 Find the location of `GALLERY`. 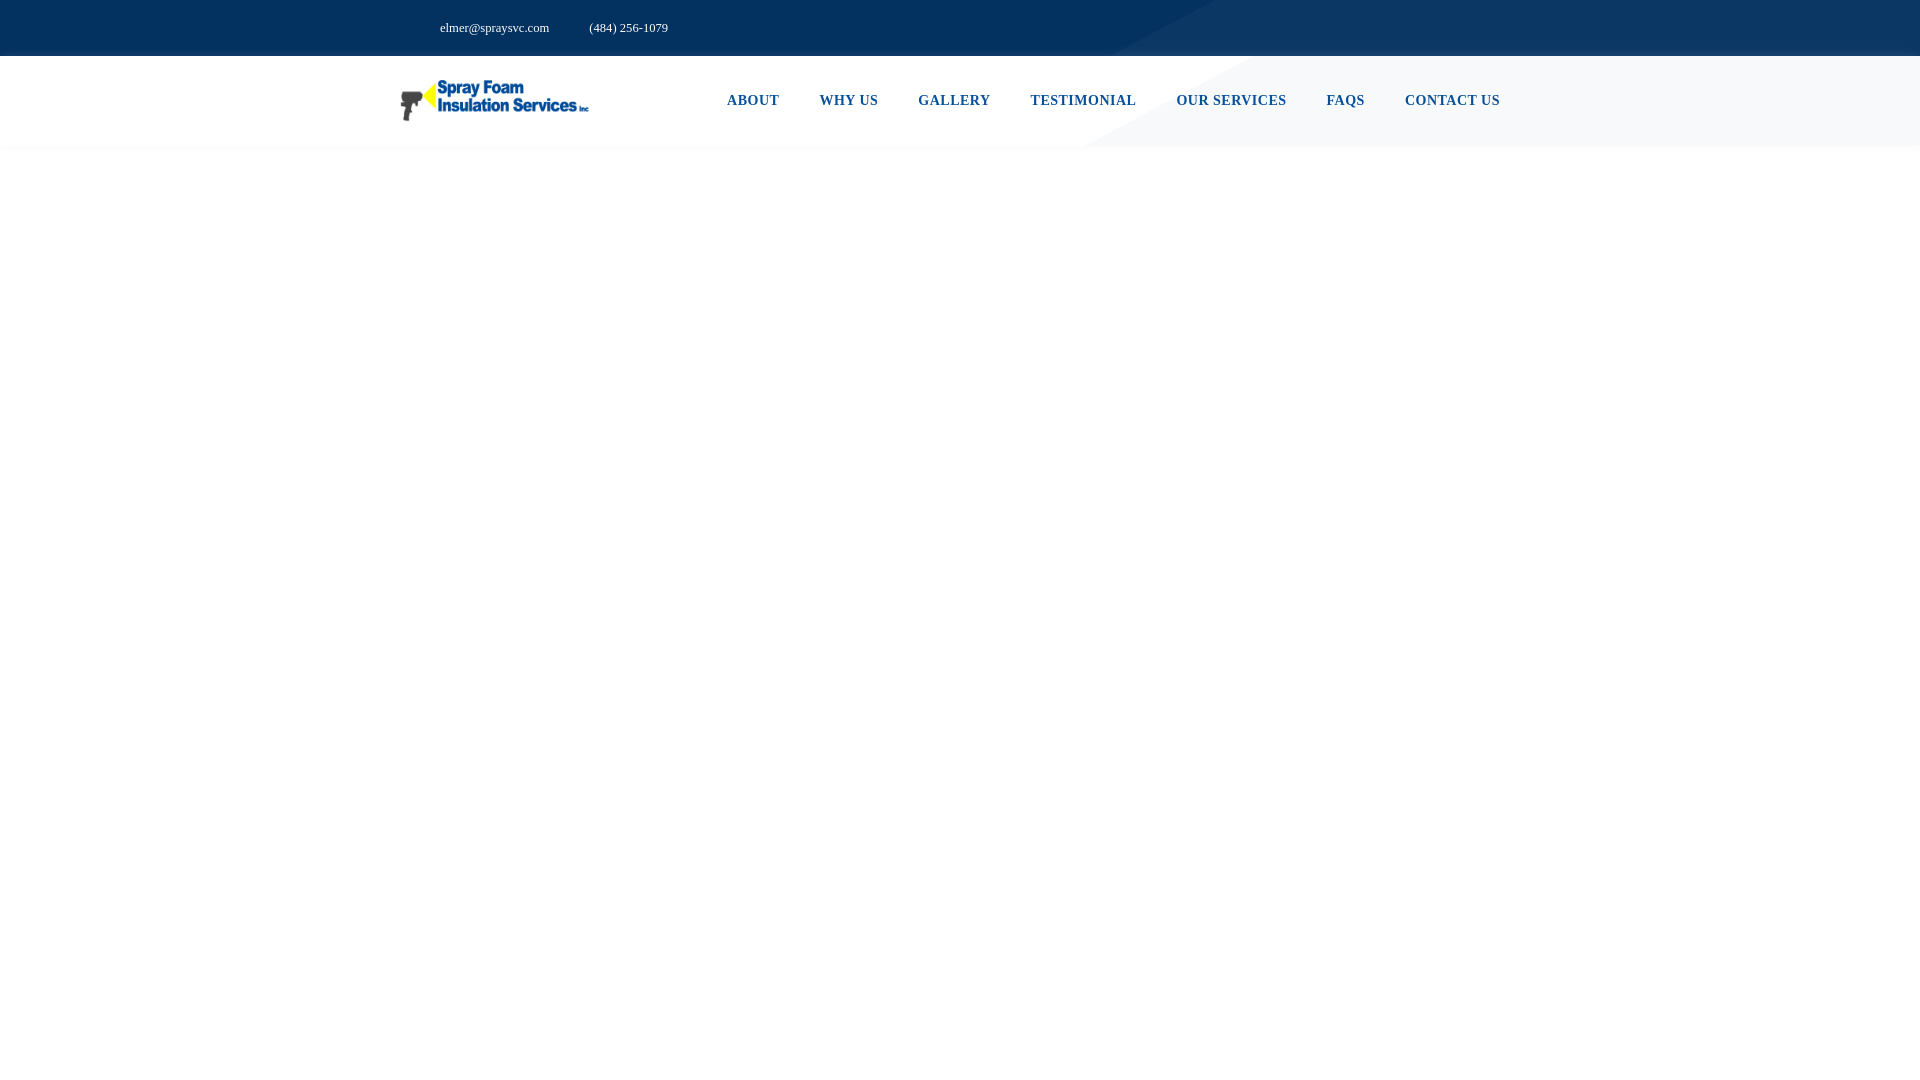

GALLERY is located at coordinates (954, 101).